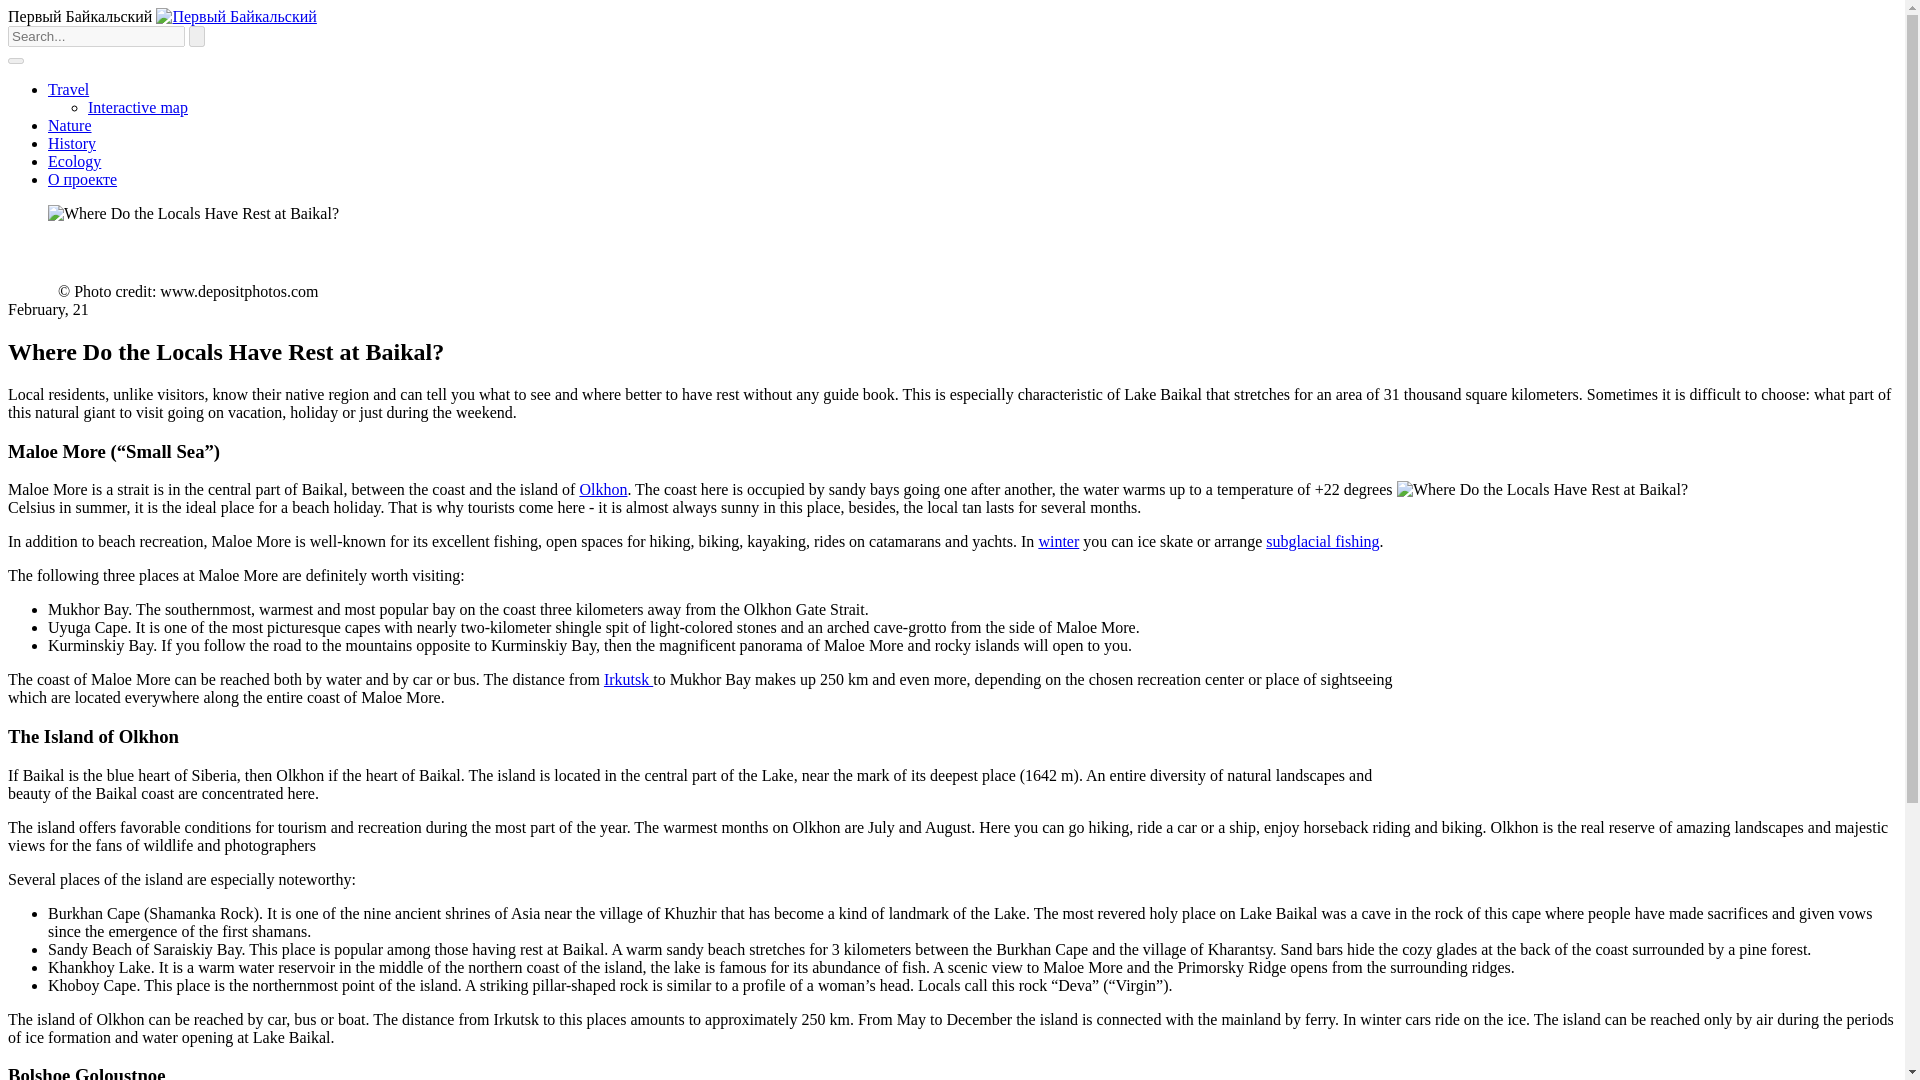 This screenshot has width=1920, height=1080. What do you see at coordinates (603, 488) in the screenshot?
I see `Olkhon` at bounding box center [603, 488].